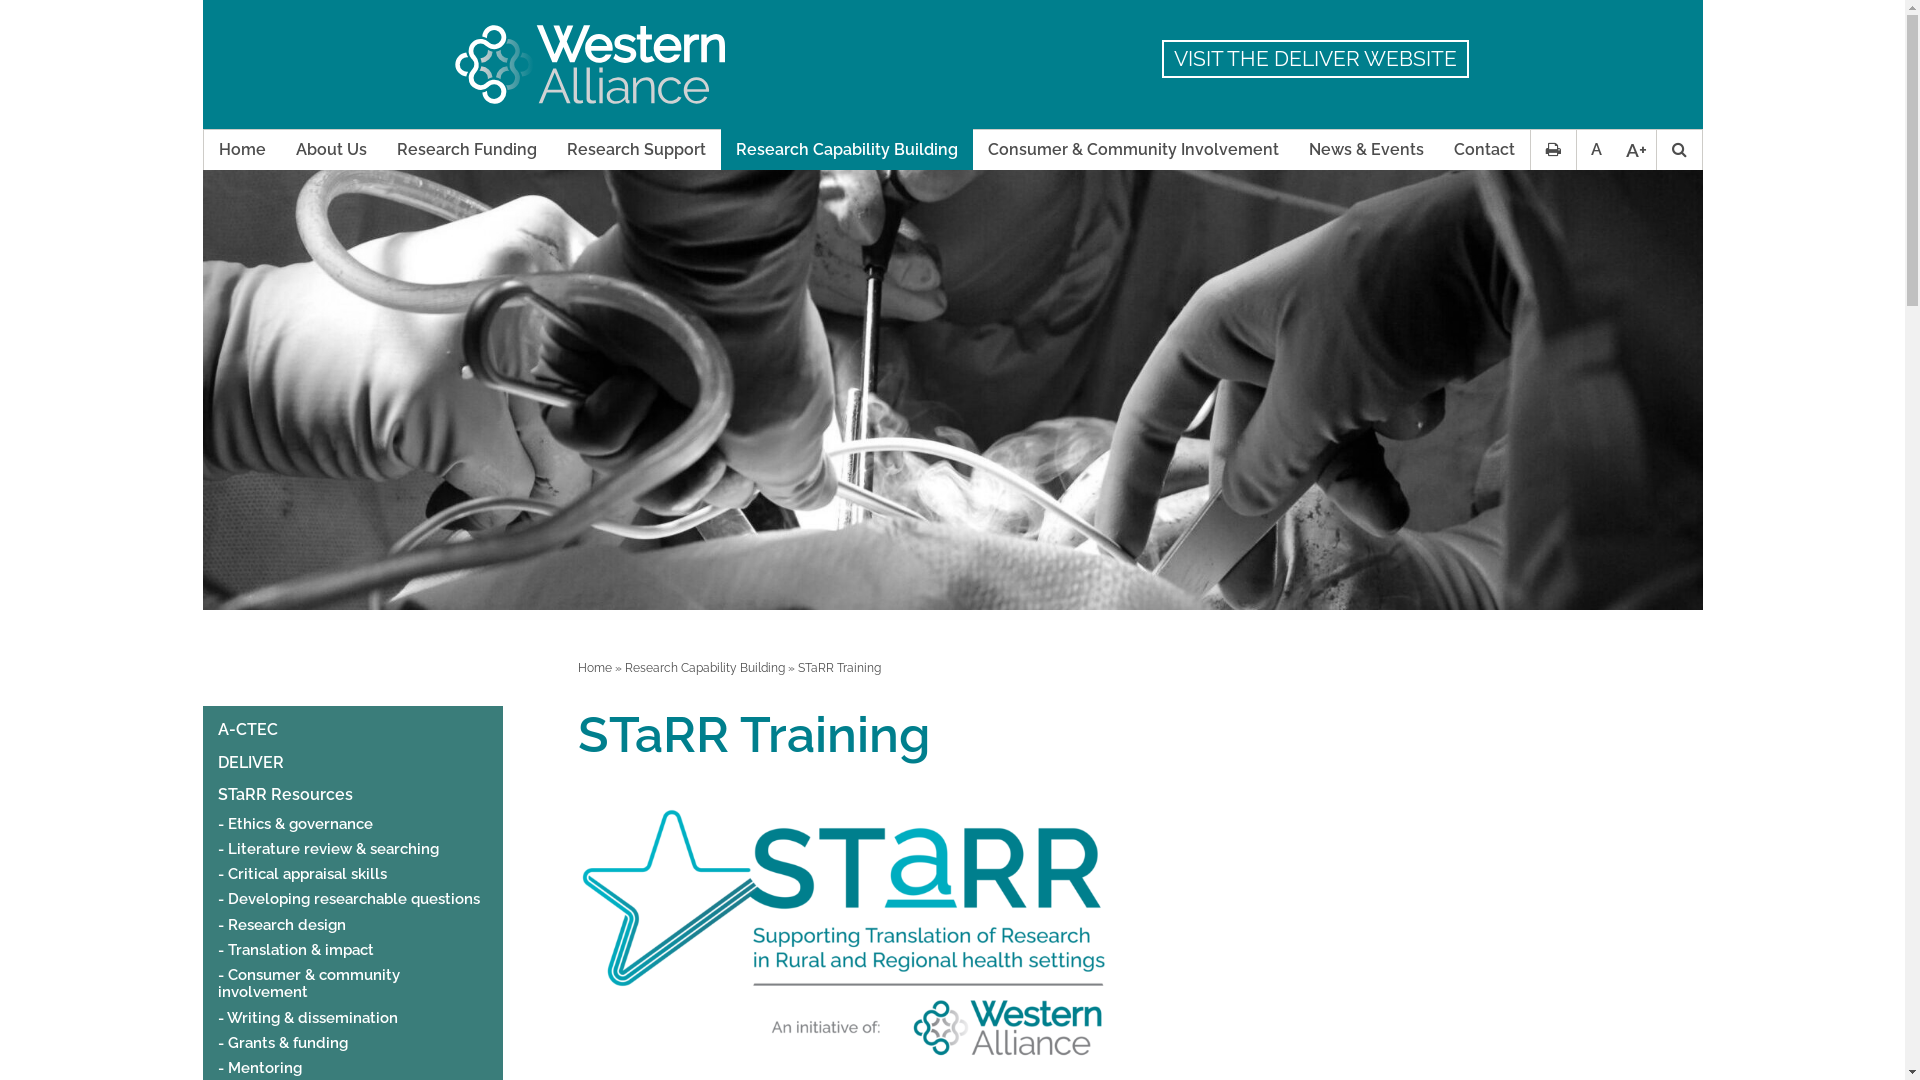 The image size is (1920, 1080). I want to click on Literature review & searching, so click(328, 850).